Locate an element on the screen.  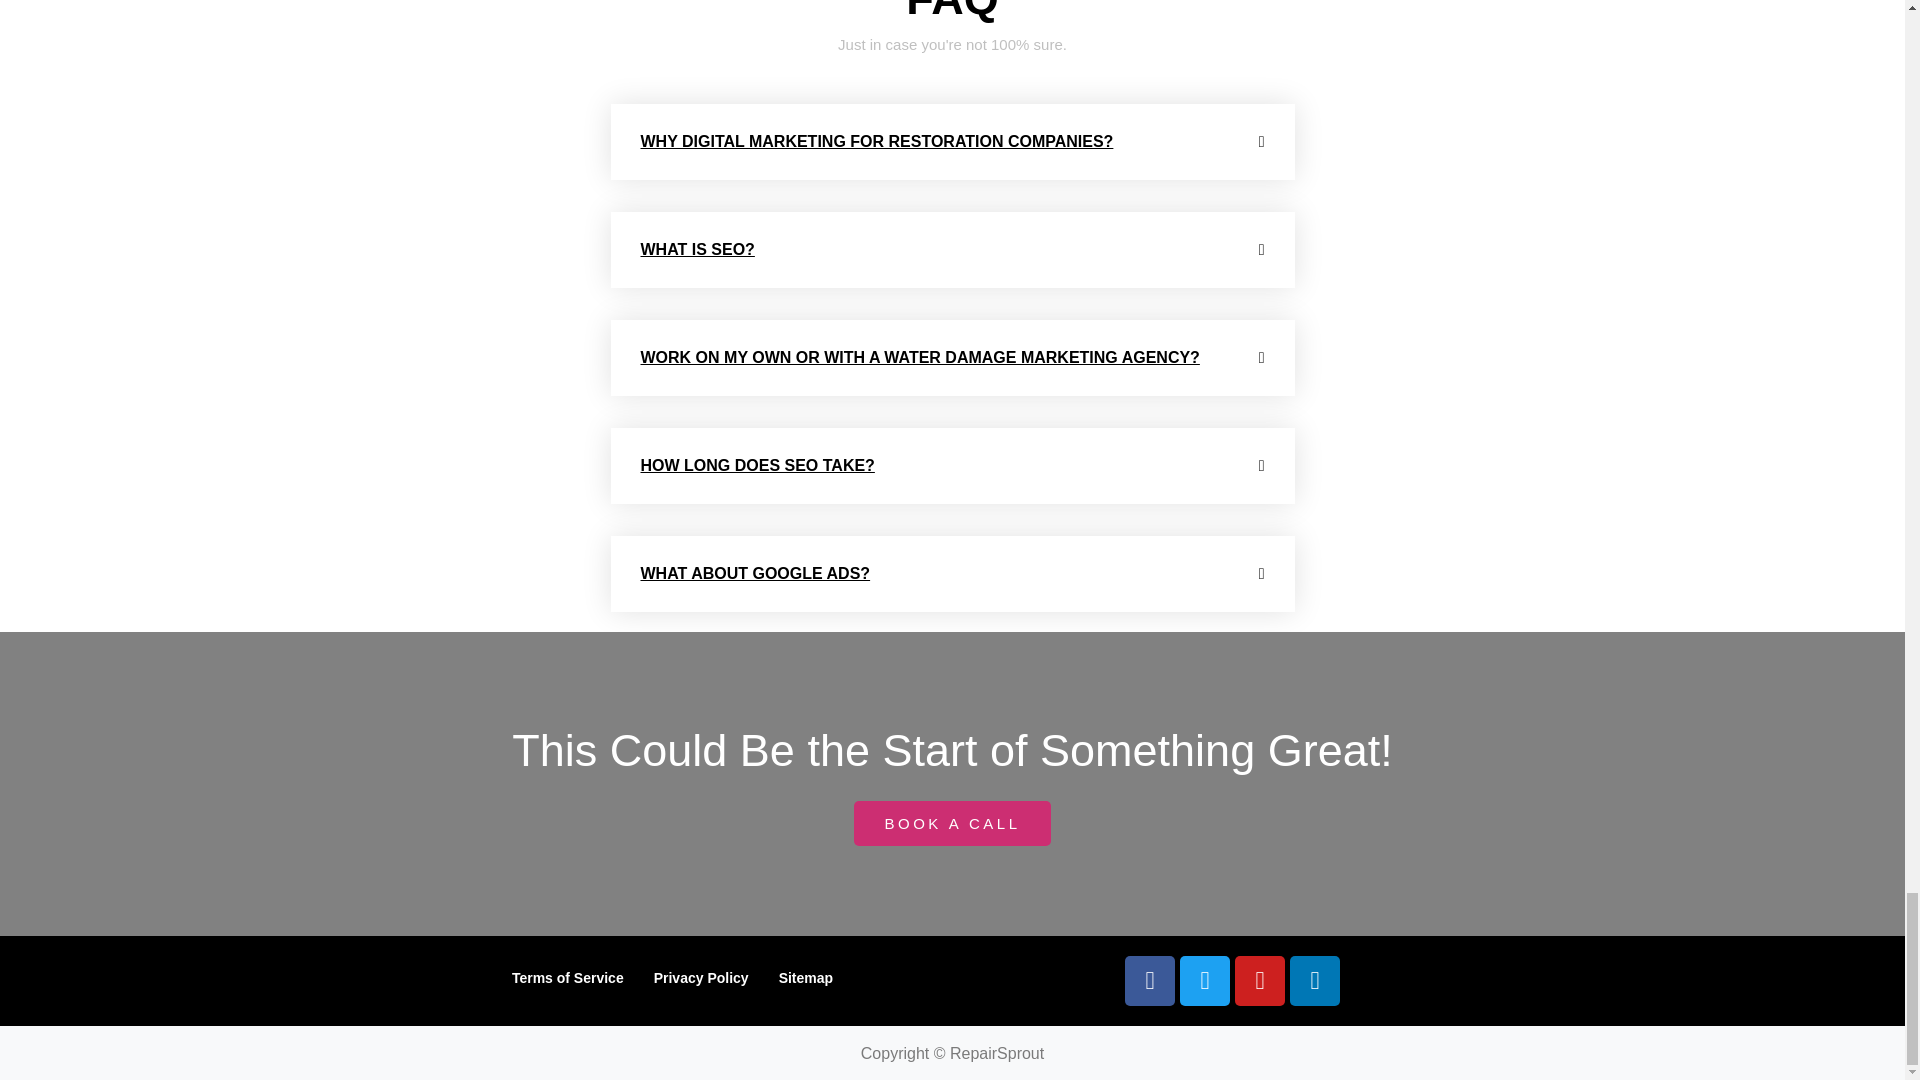
Sitemap is located at coordinates (806, 978).